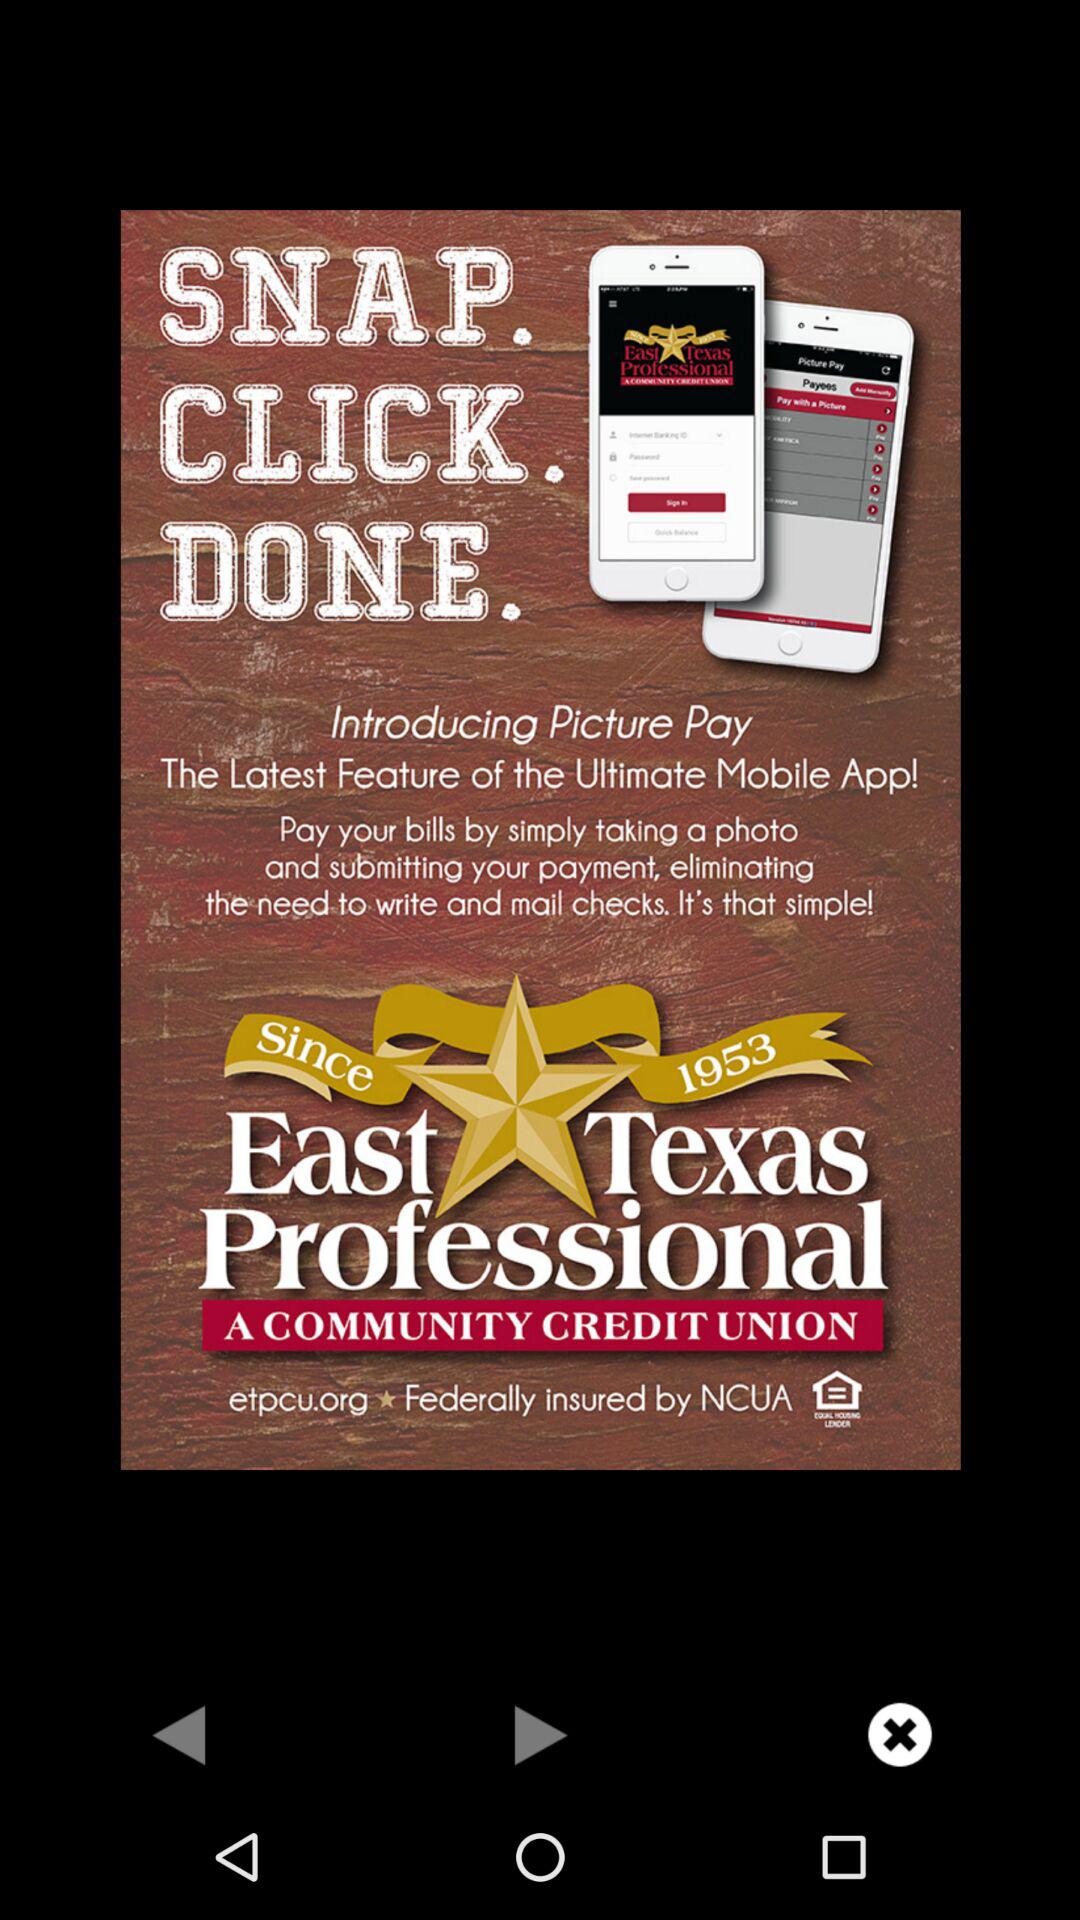  Describe the element at coordinates (180, 1734) in the screenshot. I see `back to previous page` at that location.